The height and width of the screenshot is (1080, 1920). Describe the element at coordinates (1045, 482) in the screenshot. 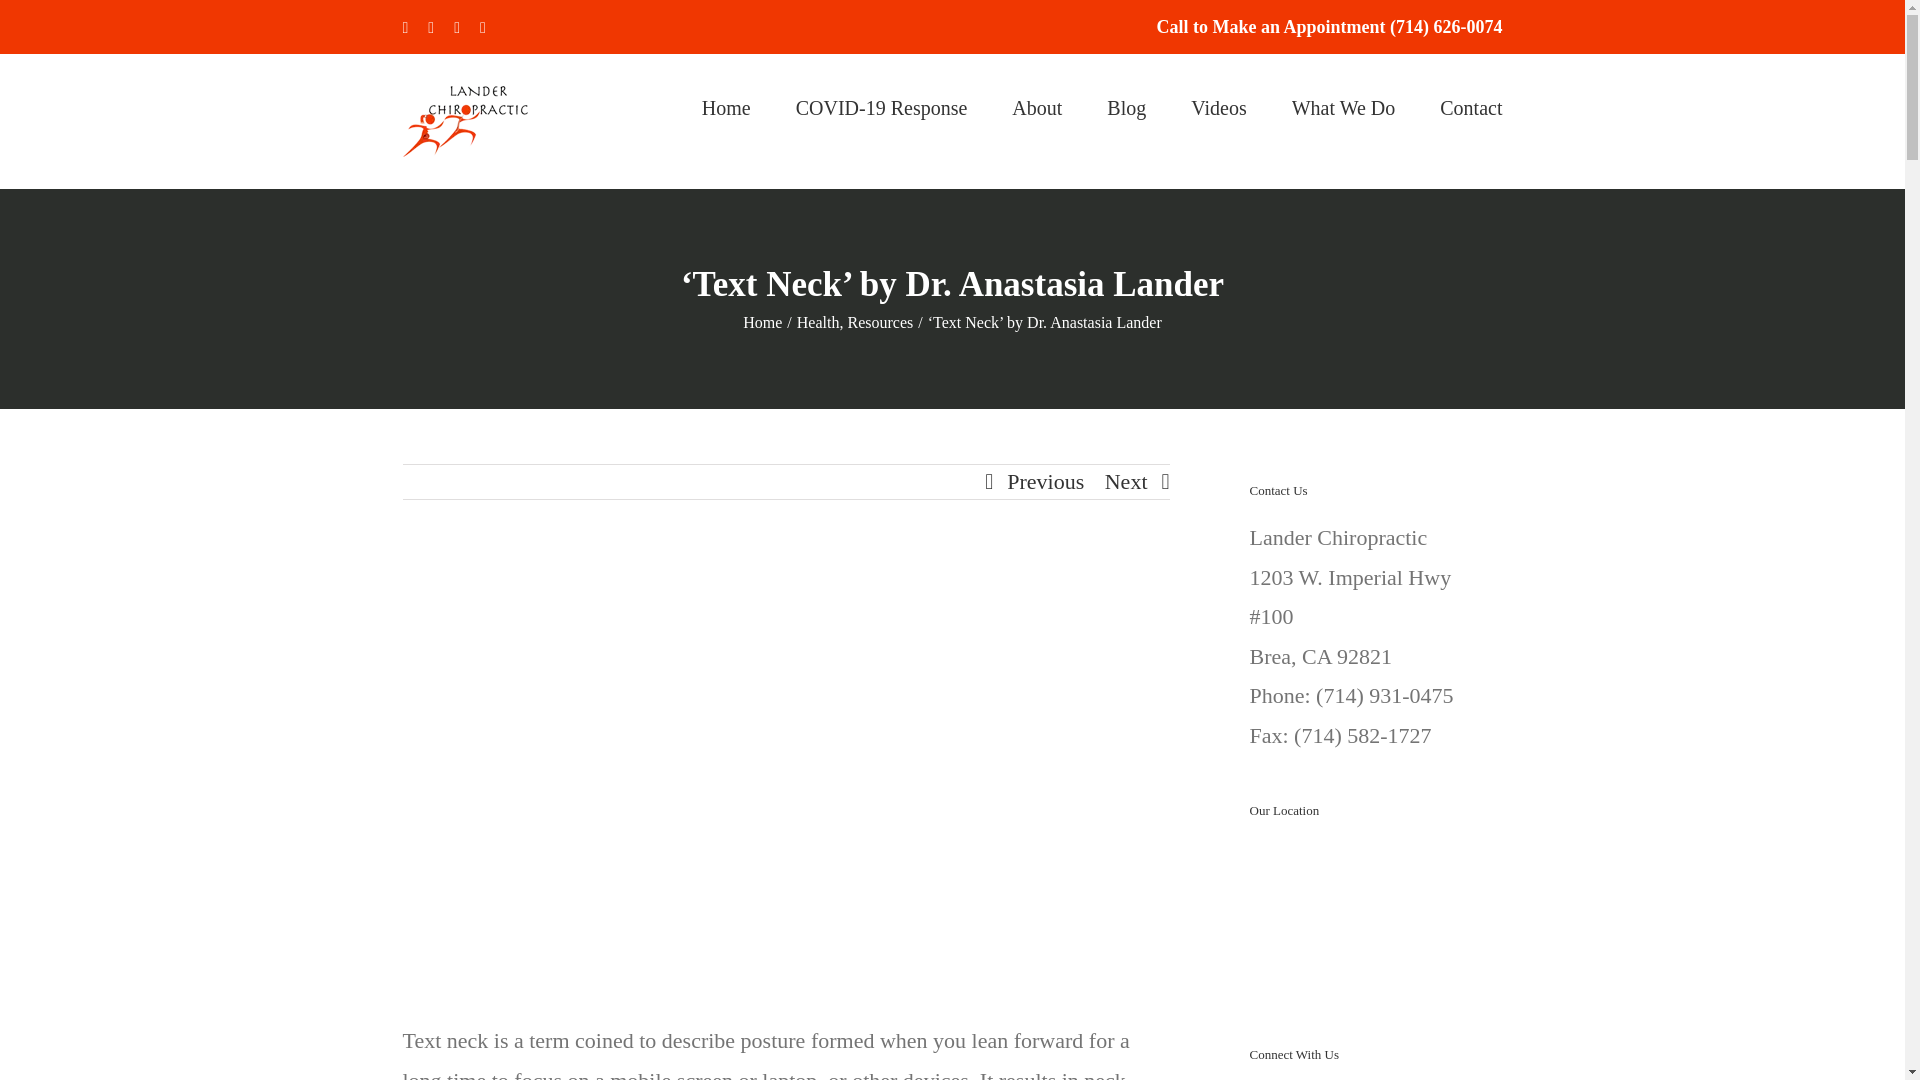

I see `Previous` at that location.